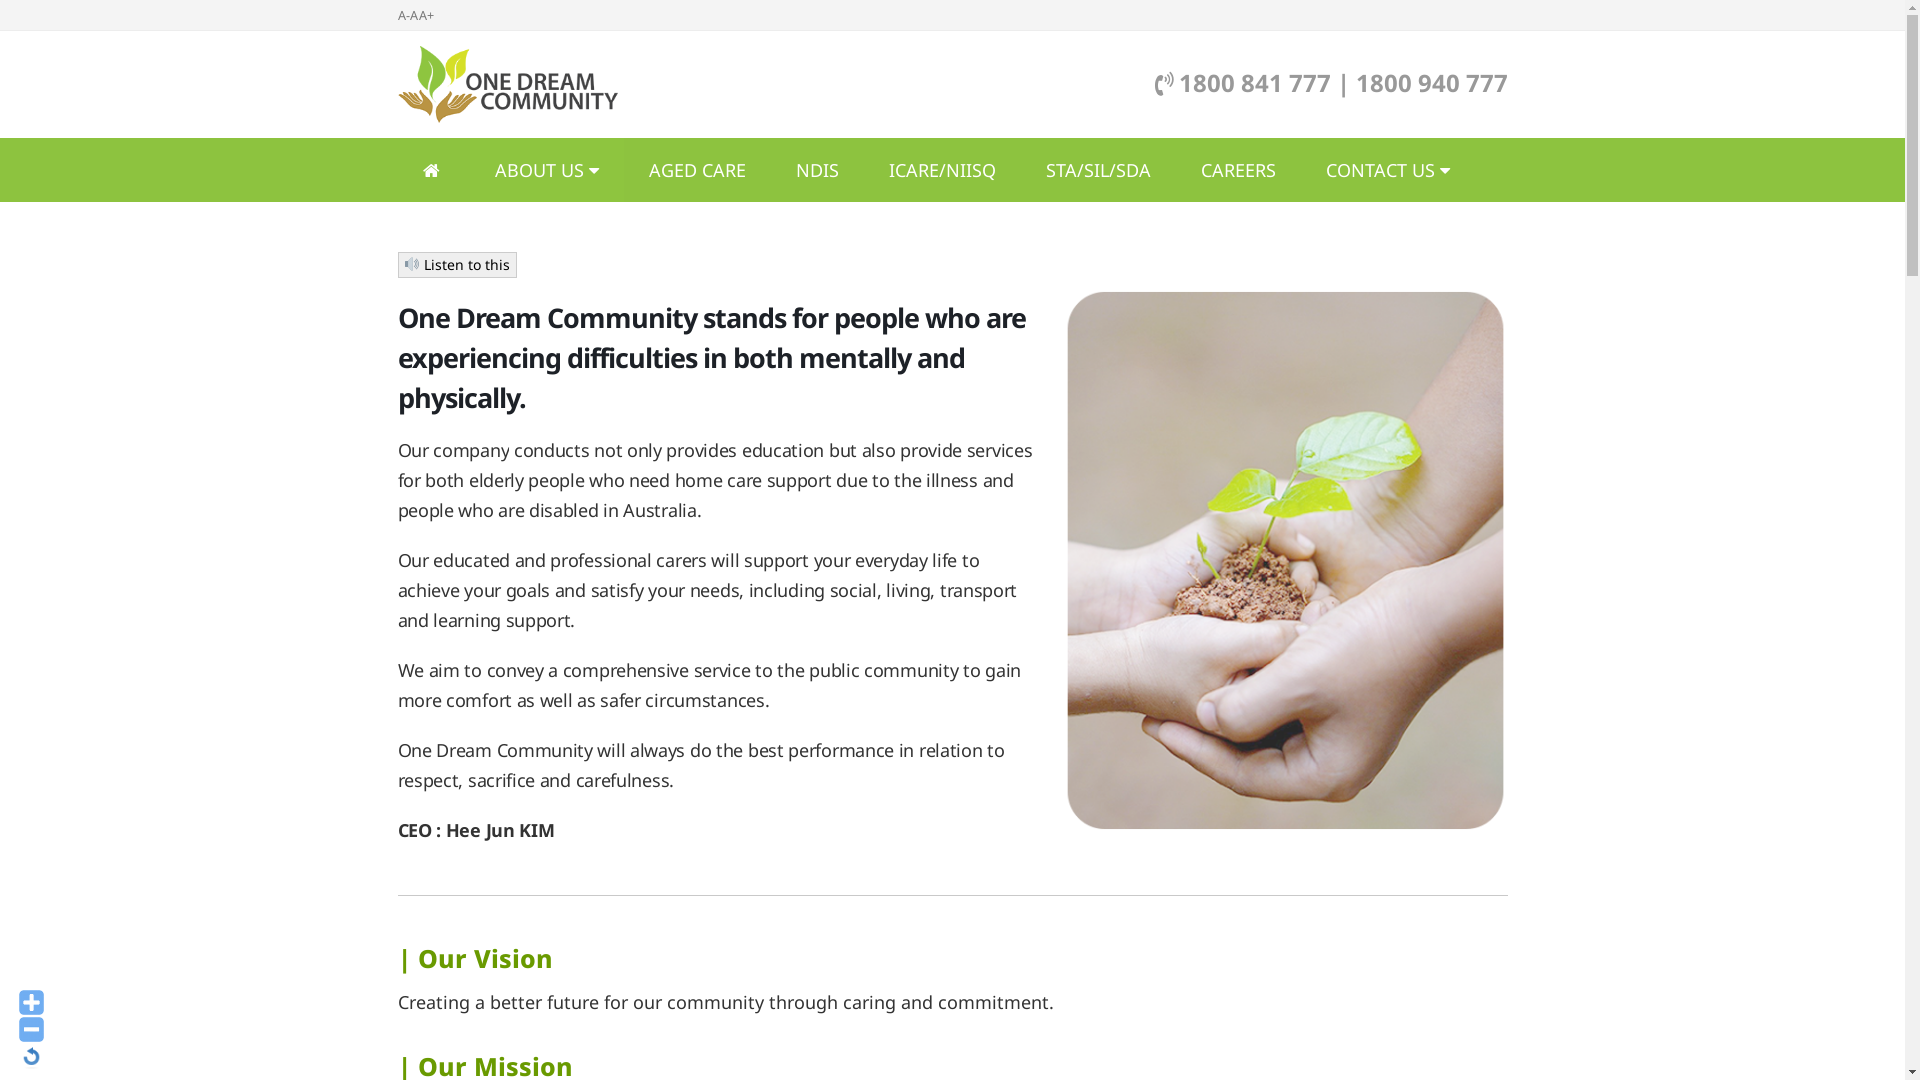  What do you see at coordinates (32, 1002) in the screenshot?
I see `Increase font size` at bounding box center [32, 1002].